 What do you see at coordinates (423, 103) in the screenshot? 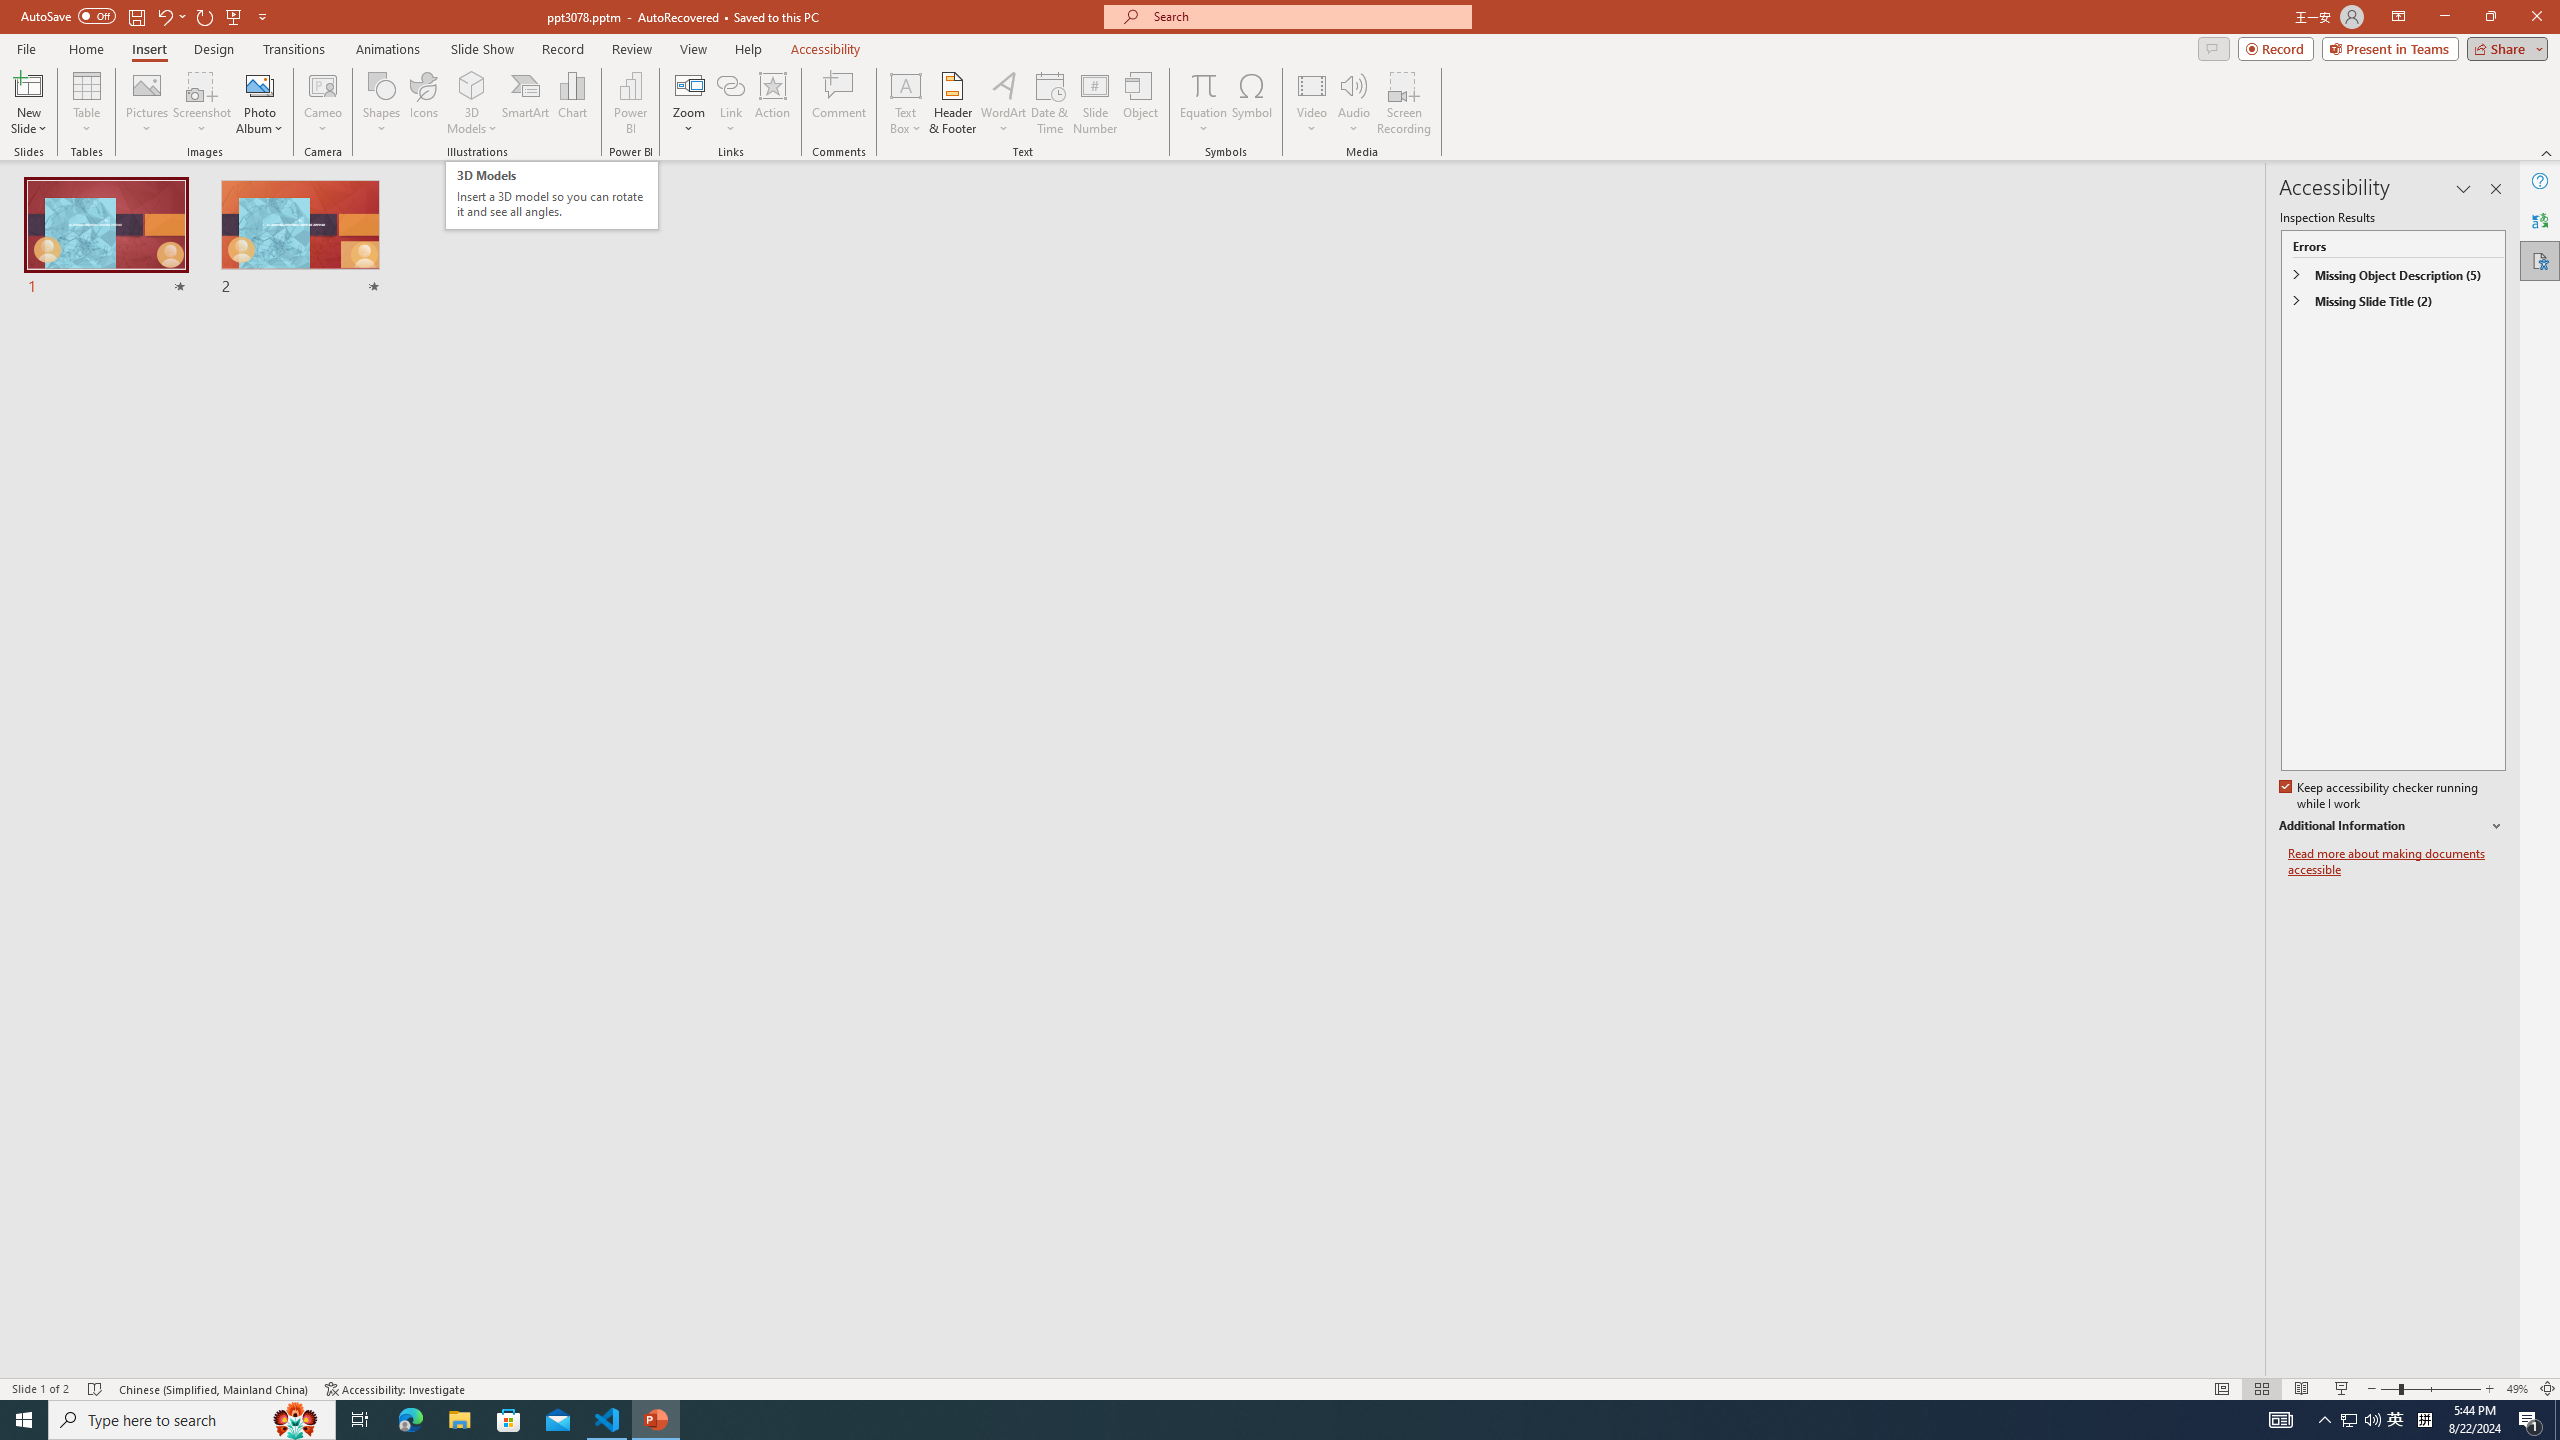
I see `Icons` at bounding box center [423, 103].